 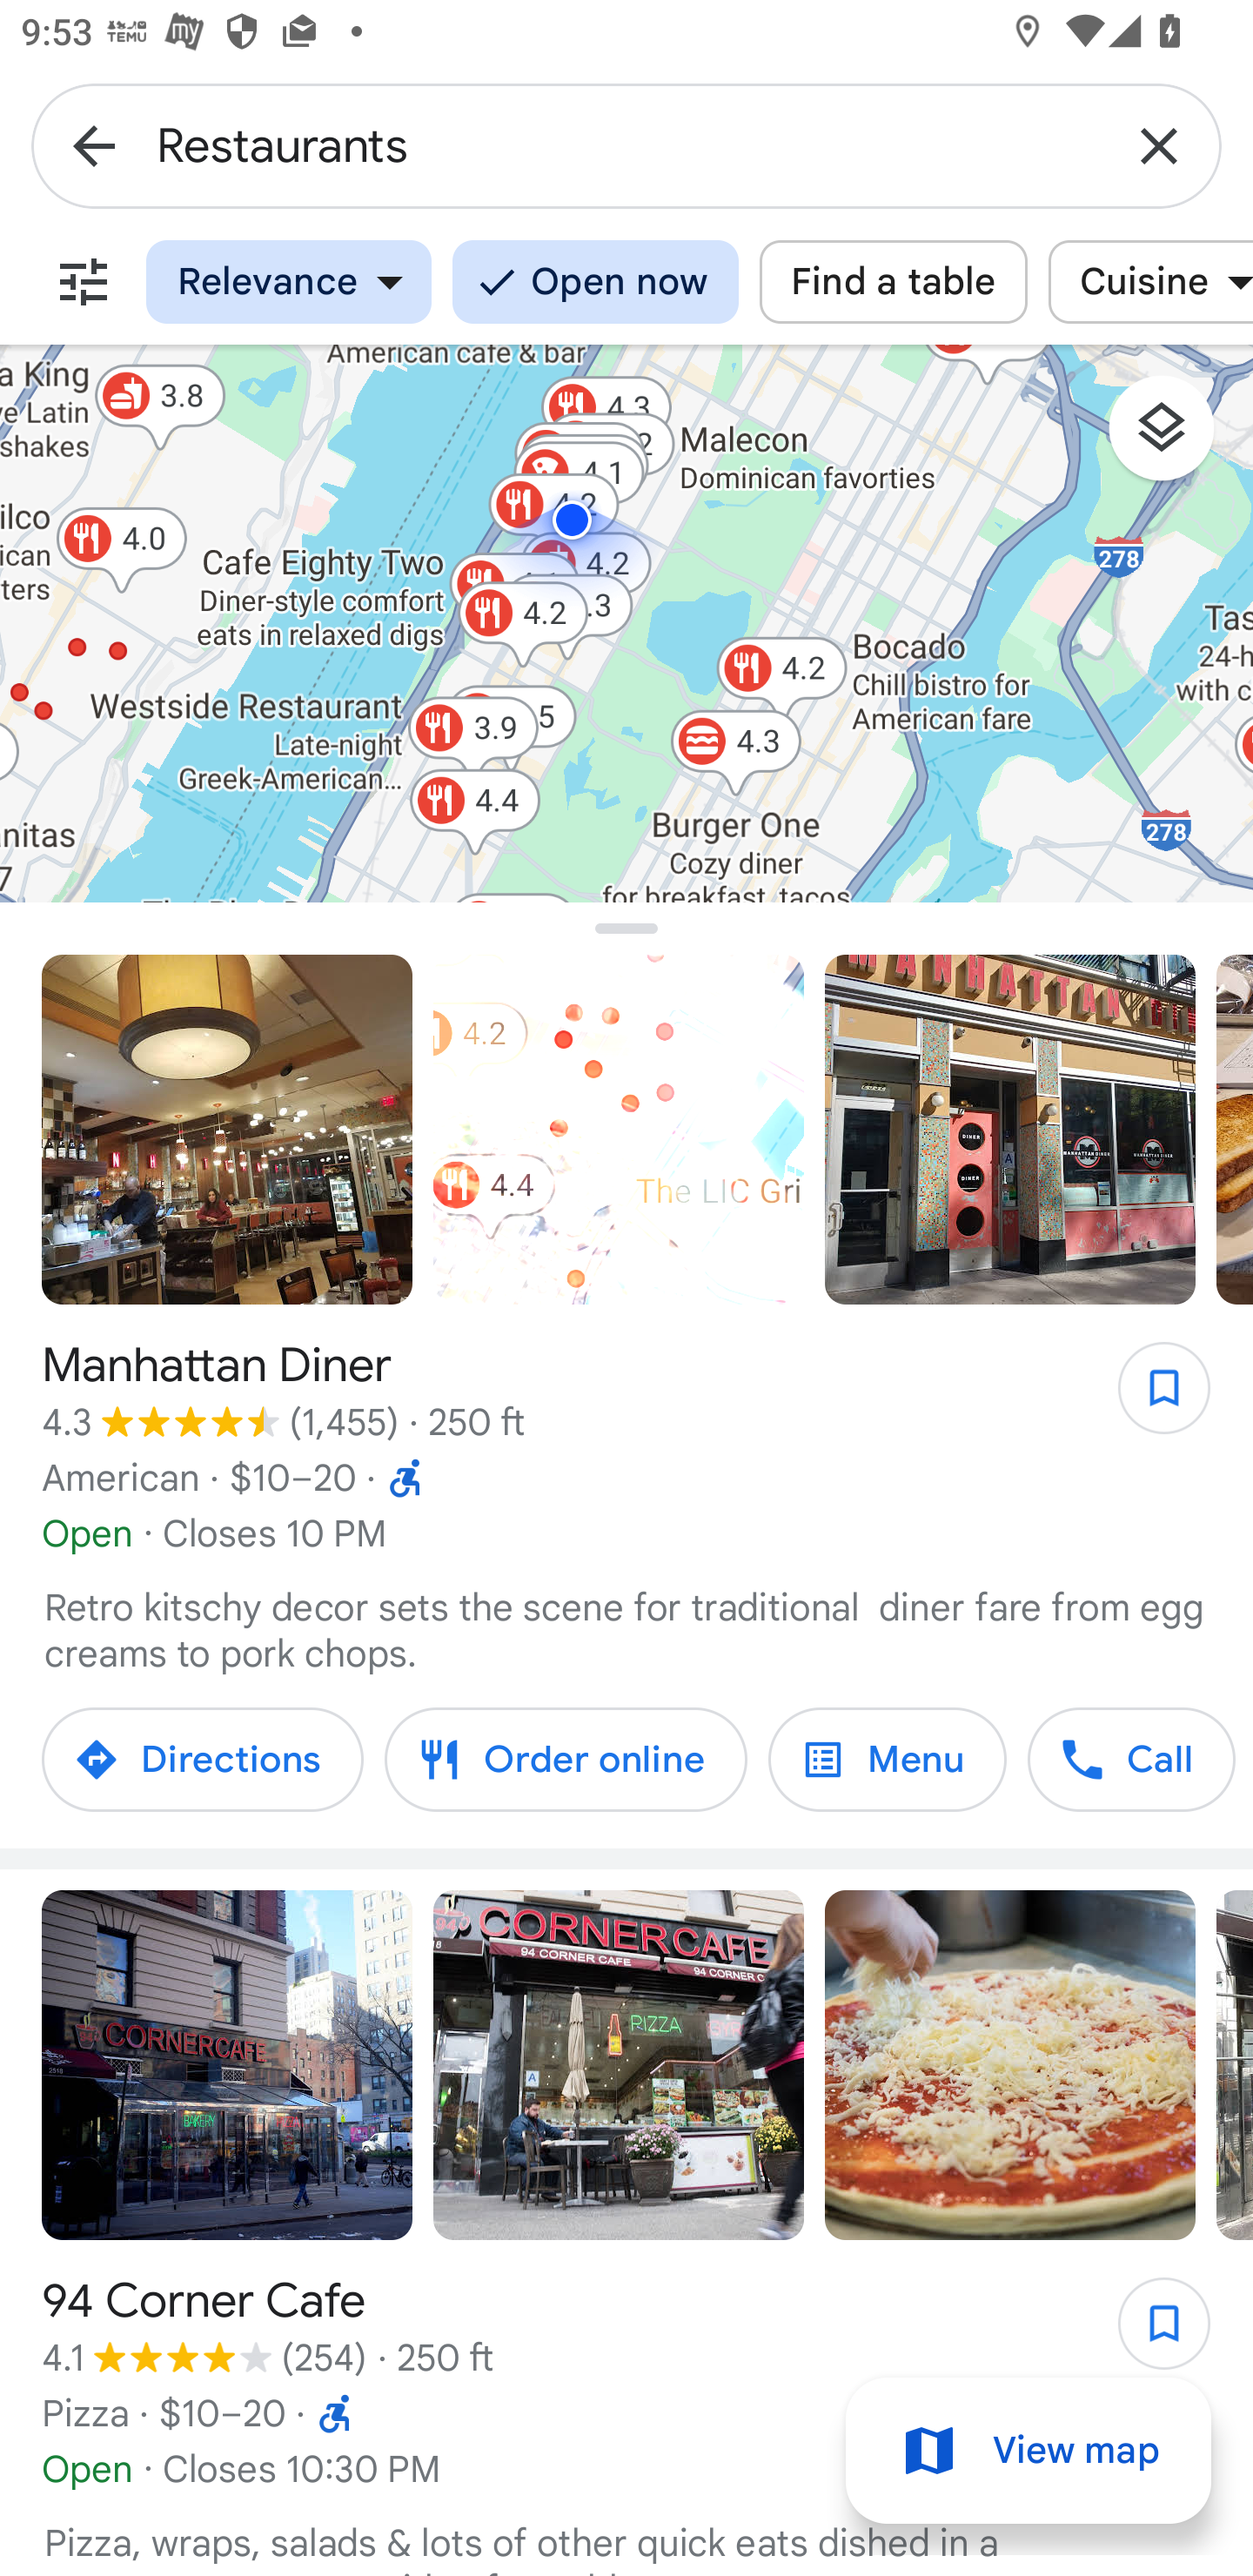 What do you see at coordinates (566, 1759) in the screenshot?
I see `Order online Order online Order online` at bounding box center [566, 1759].